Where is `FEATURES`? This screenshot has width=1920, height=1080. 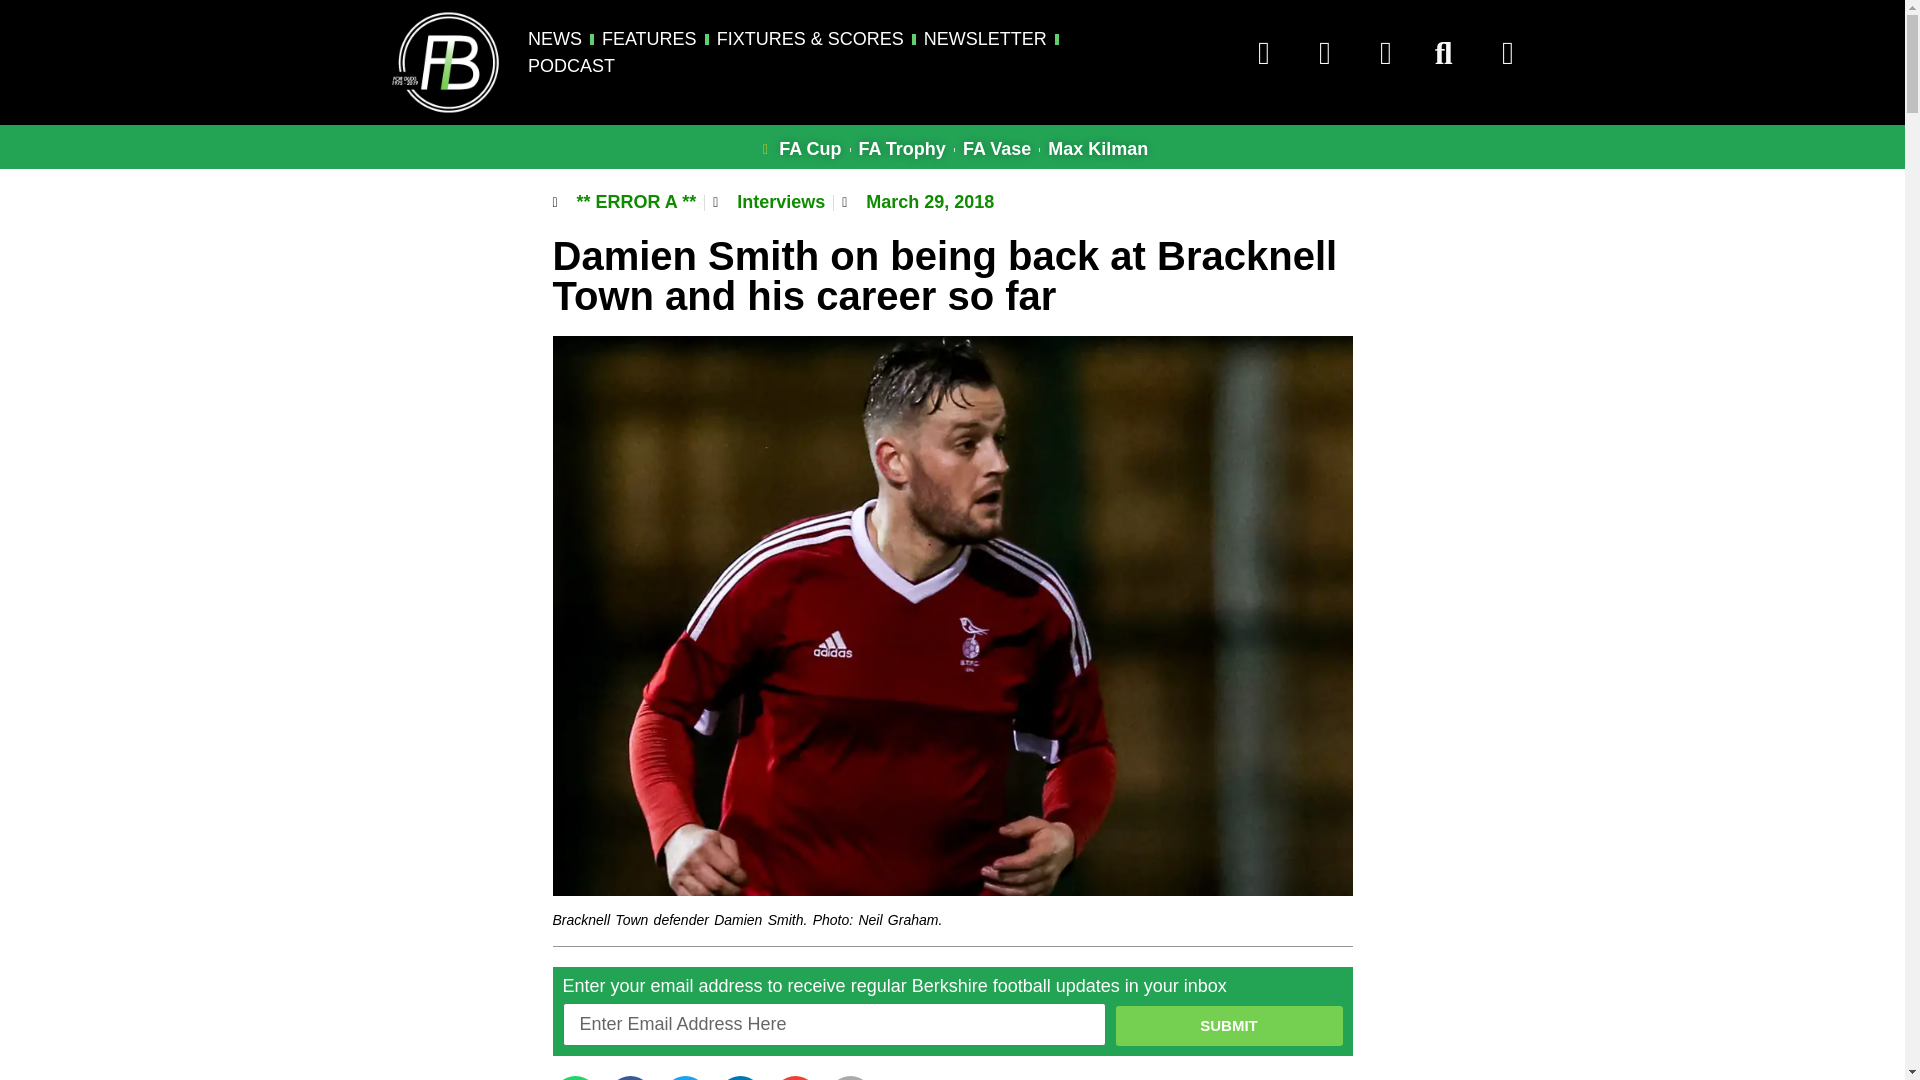
FEATURES is located at coordinates (649, 38).